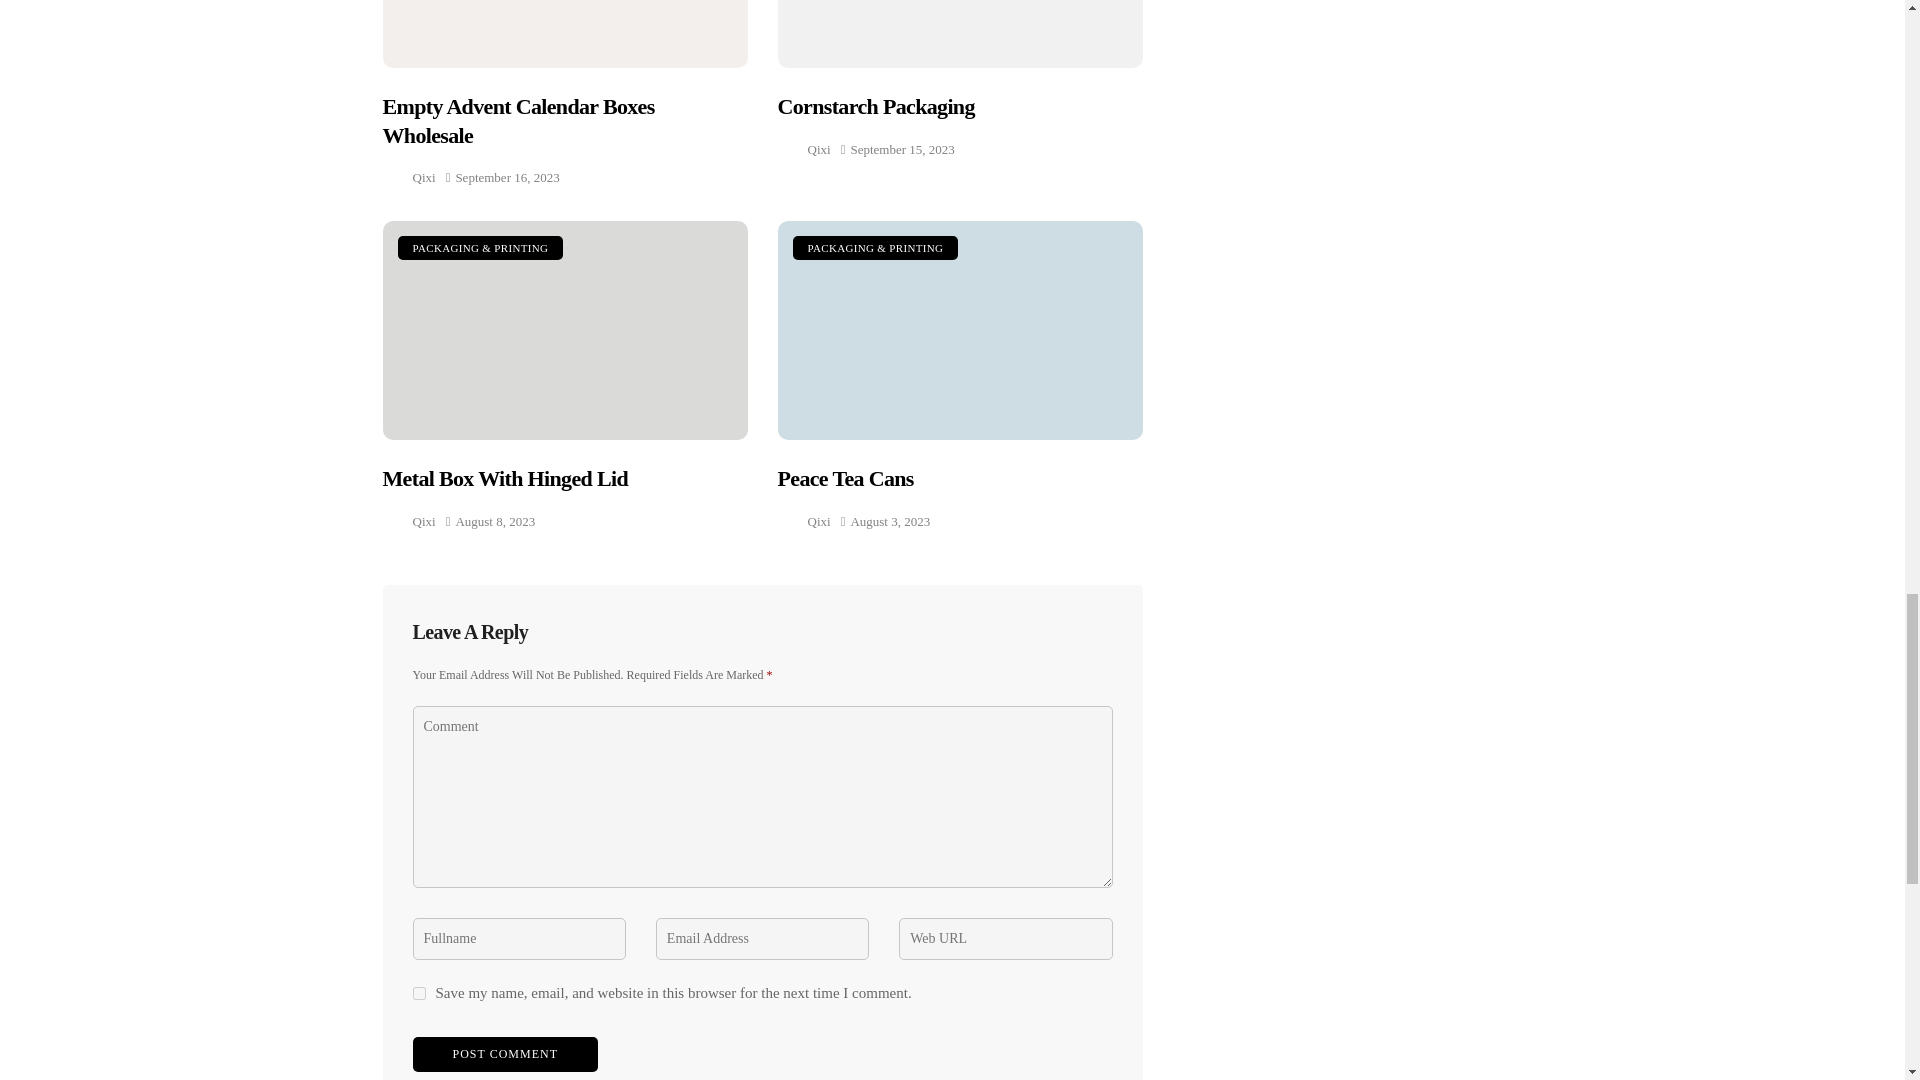  What do you see at coordinates (820, 150) in the screenshot?
I see `Posts by Qixi` at bounding box center [820, 150].